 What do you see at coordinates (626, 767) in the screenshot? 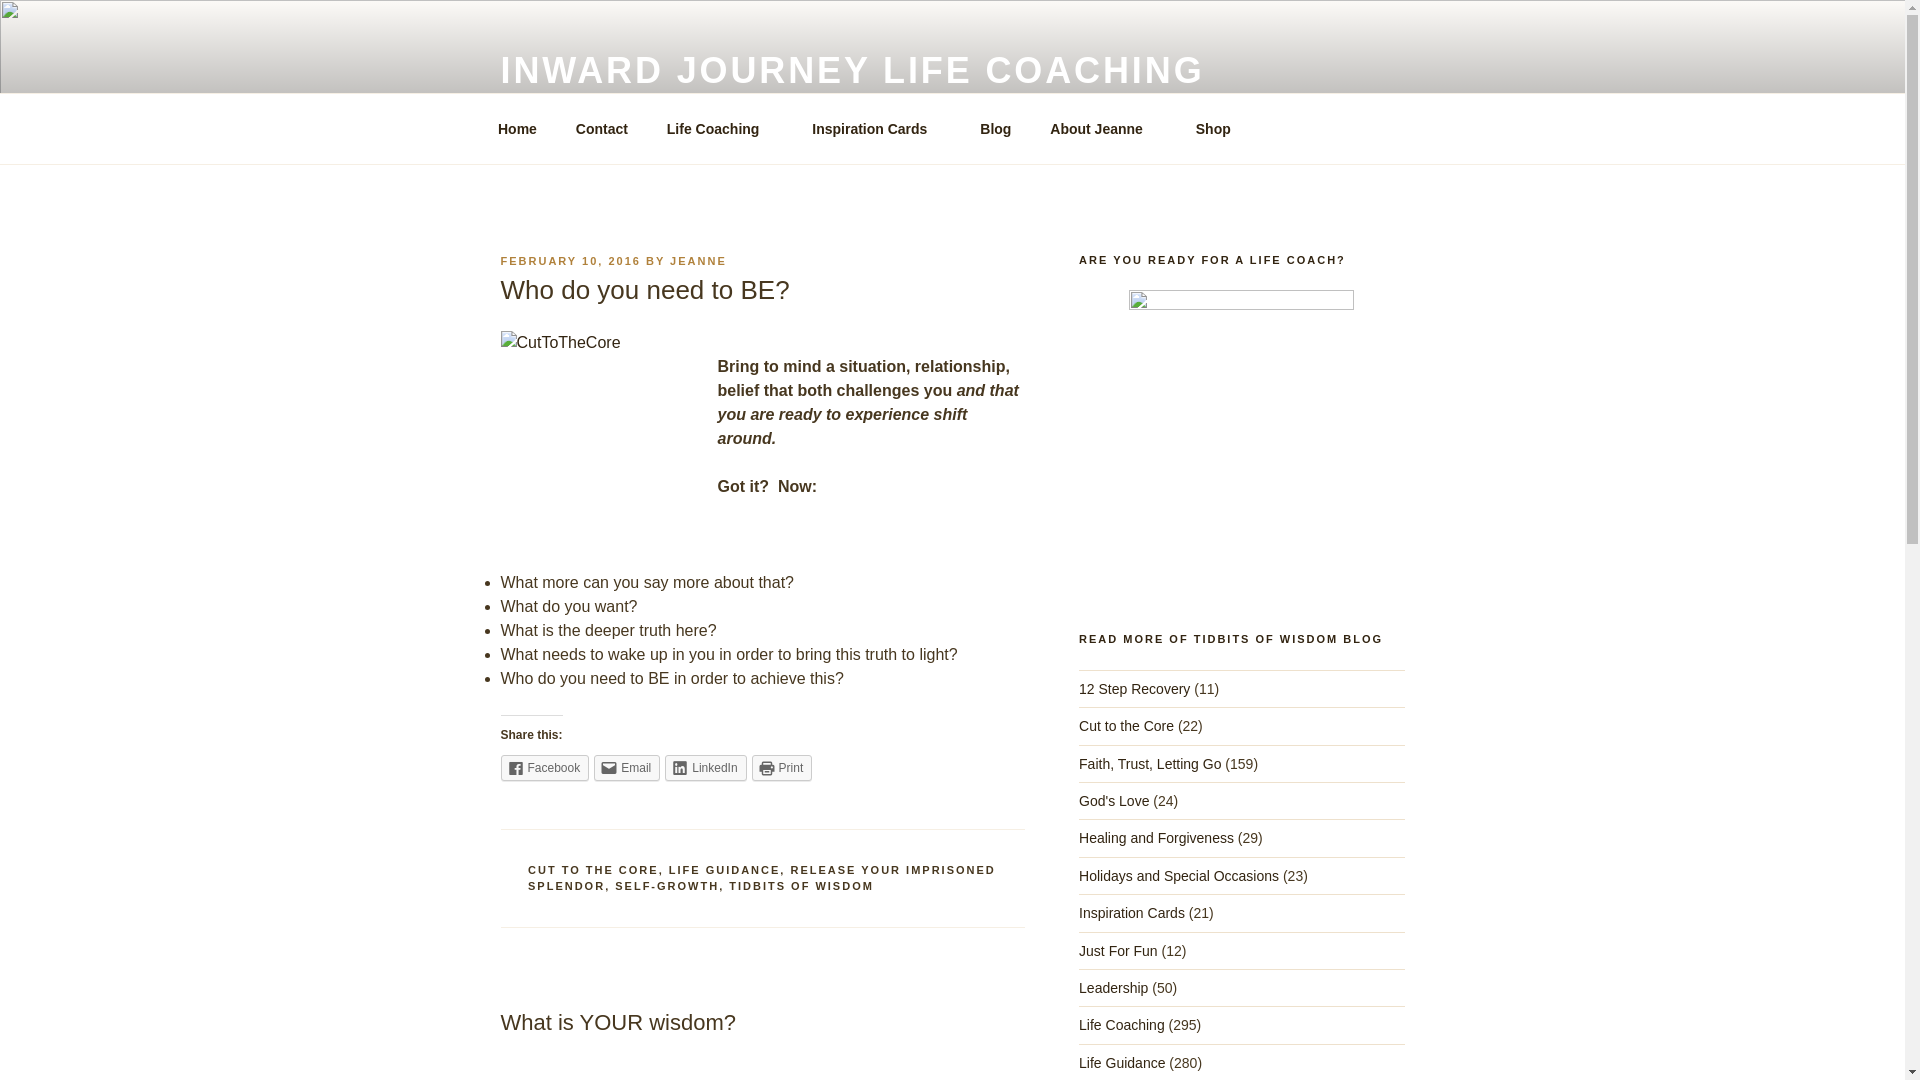
I see `Email` at bounding box center [626, 767].